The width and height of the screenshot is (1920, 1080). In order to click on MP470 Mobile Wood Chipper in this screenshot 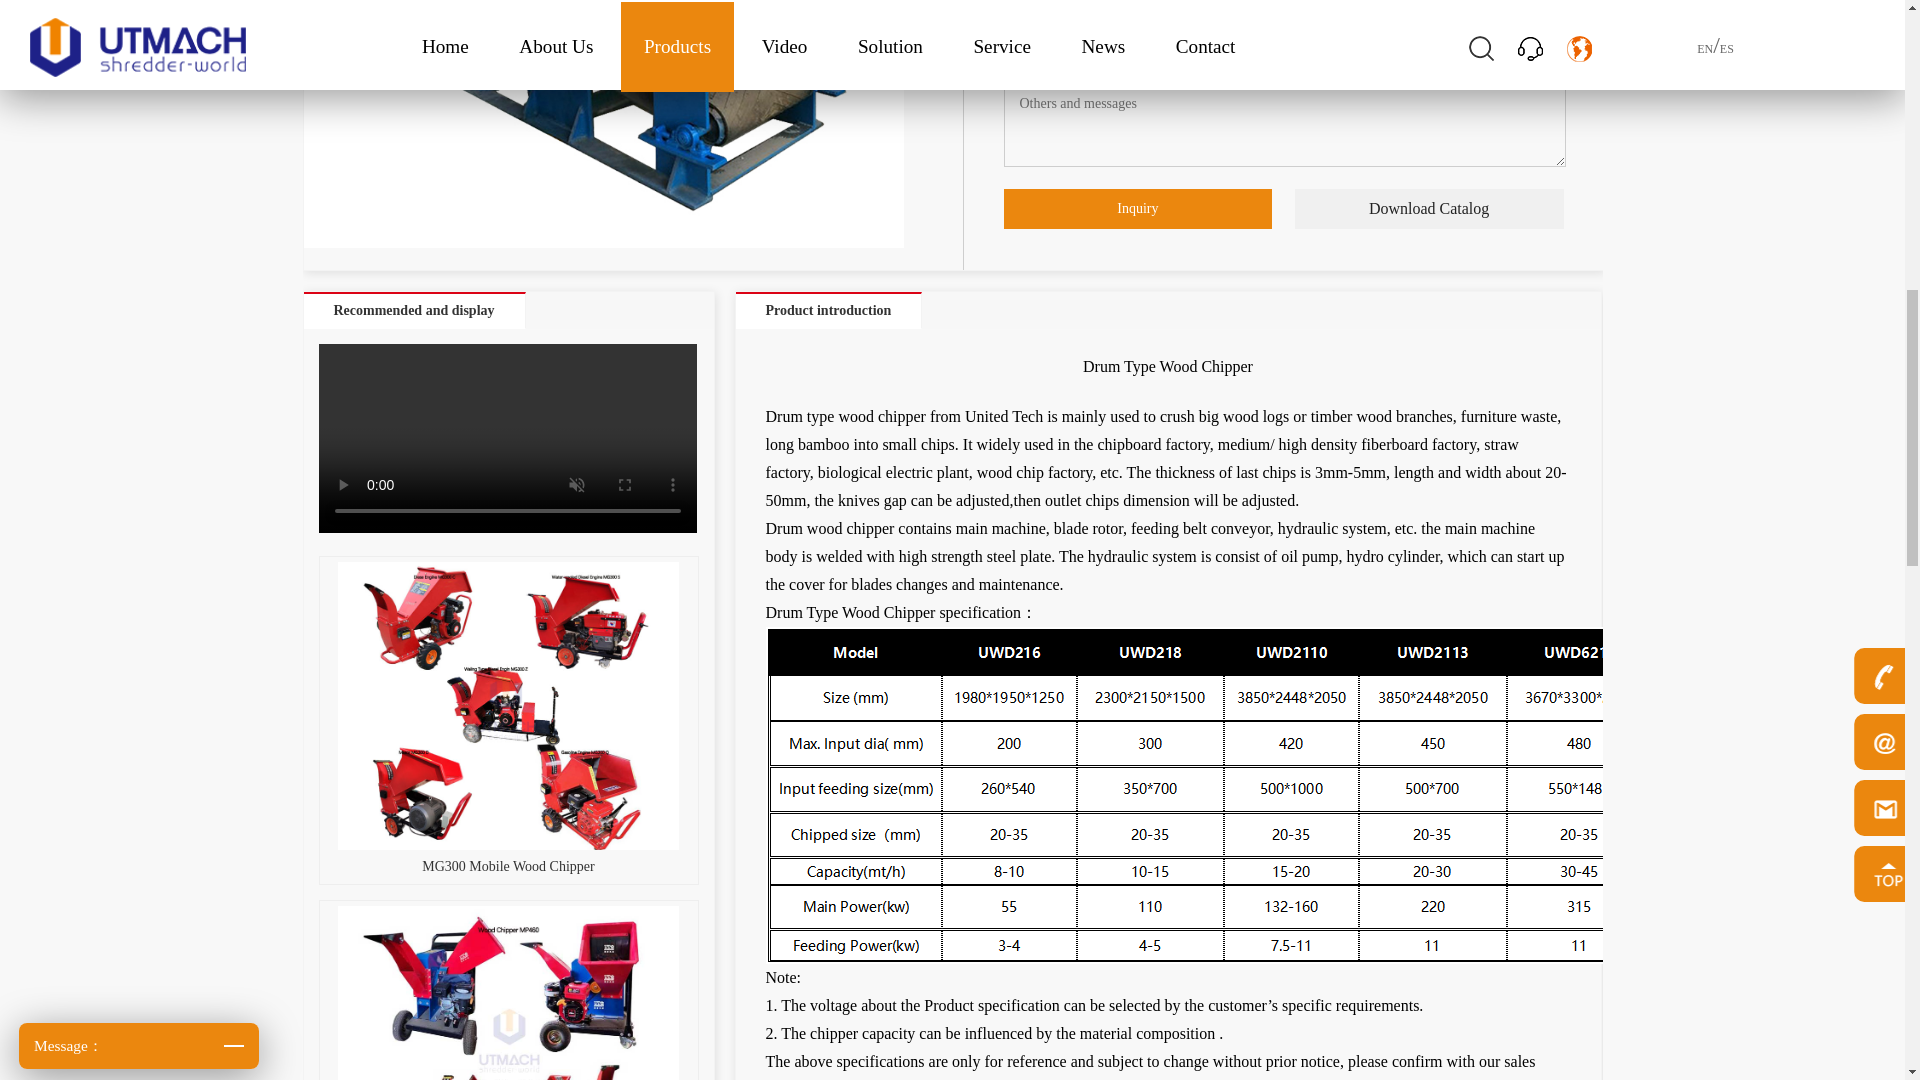, I will do `click(509, 993)`.